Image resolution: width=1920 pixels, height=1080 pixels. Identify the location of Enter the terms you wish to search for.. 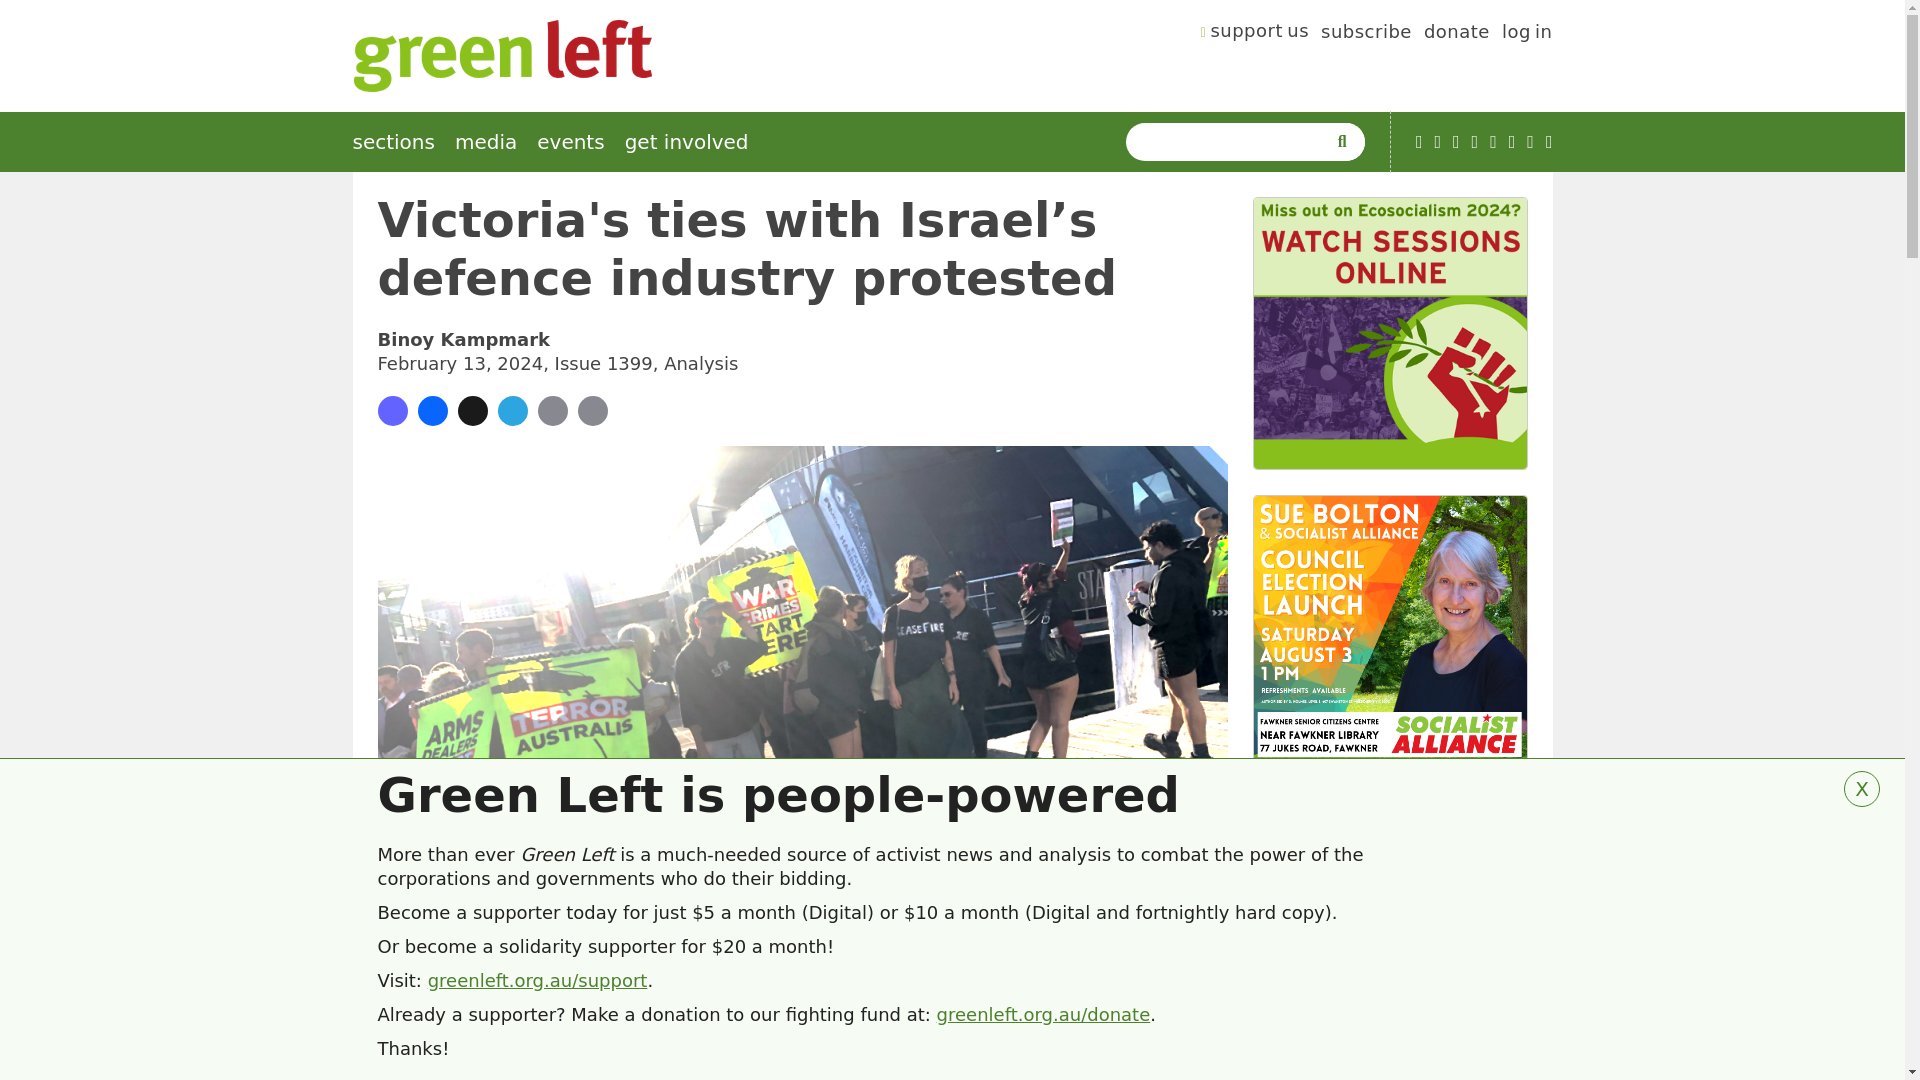
(1230, 142).